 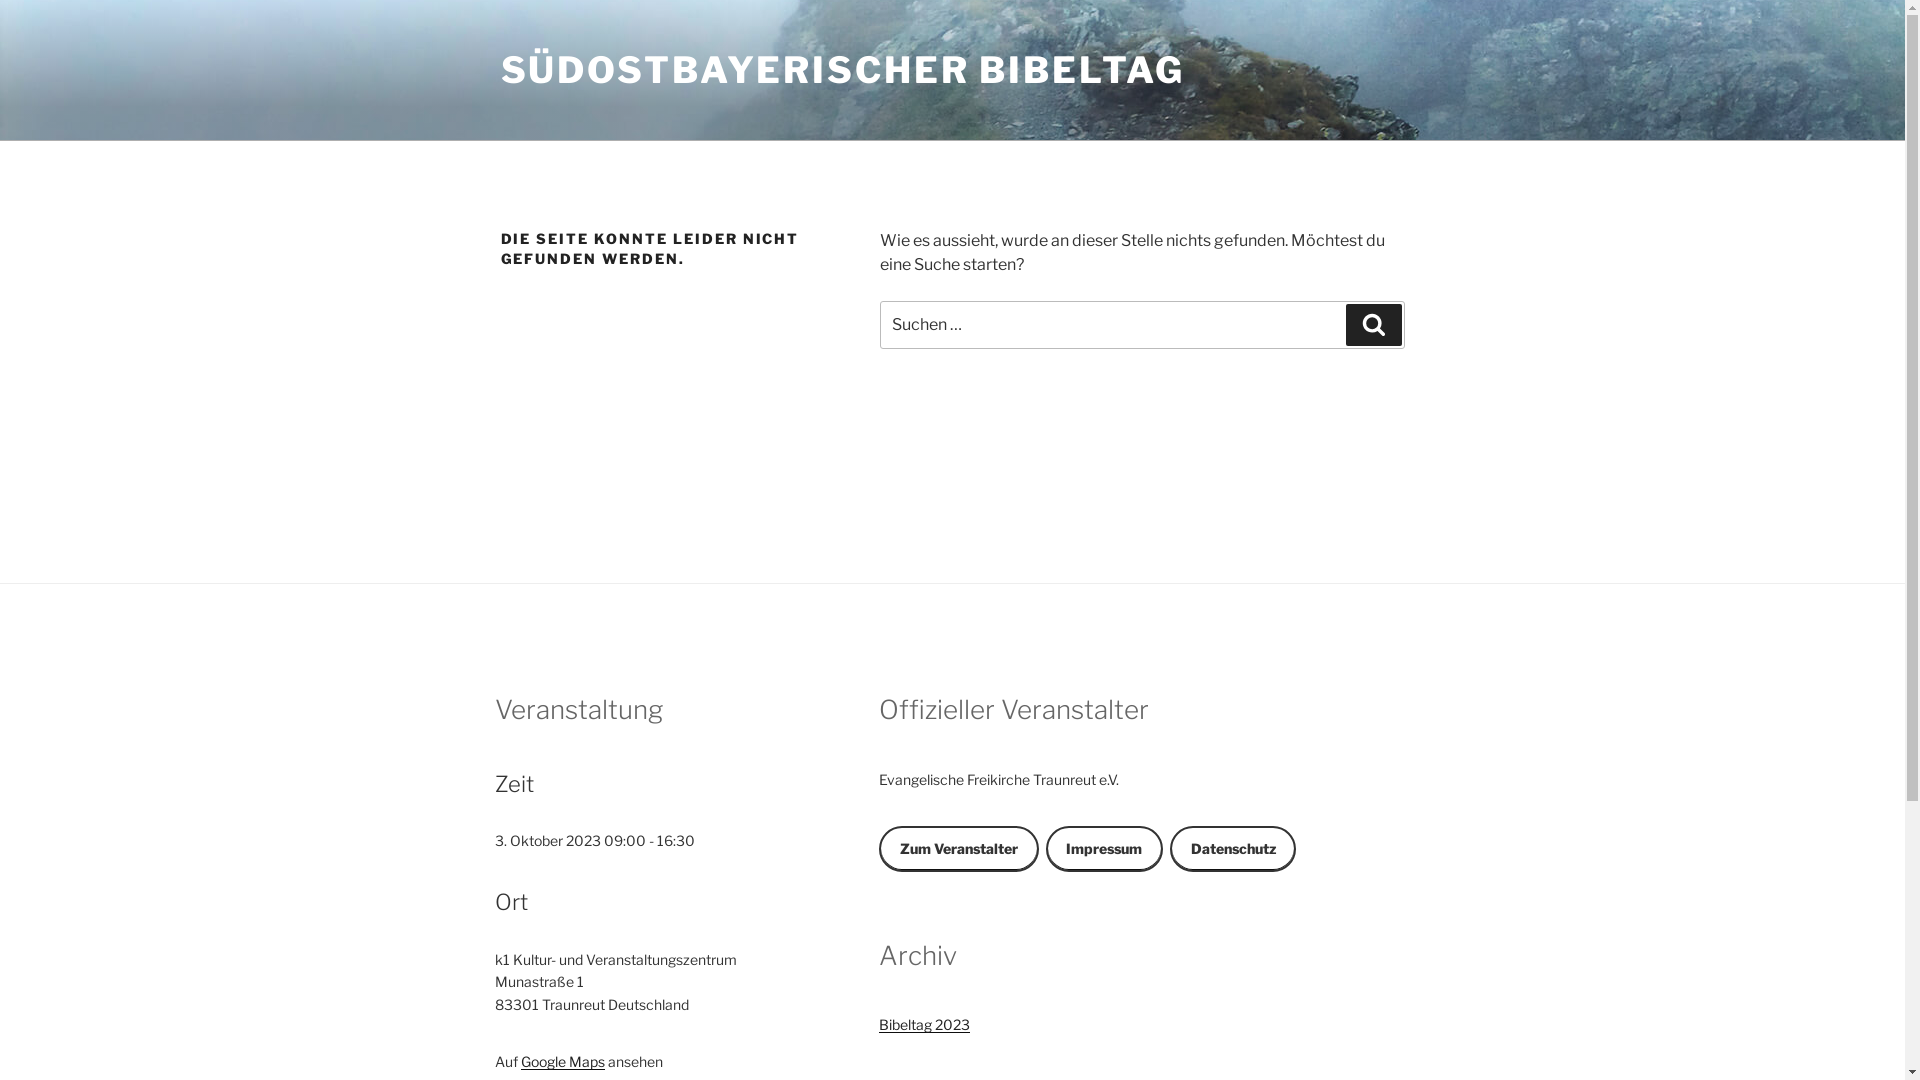 What do you see at coordinates (562, 1062) in the screenshot?
I see `Google Maps` at bounding box center [562, 1062].